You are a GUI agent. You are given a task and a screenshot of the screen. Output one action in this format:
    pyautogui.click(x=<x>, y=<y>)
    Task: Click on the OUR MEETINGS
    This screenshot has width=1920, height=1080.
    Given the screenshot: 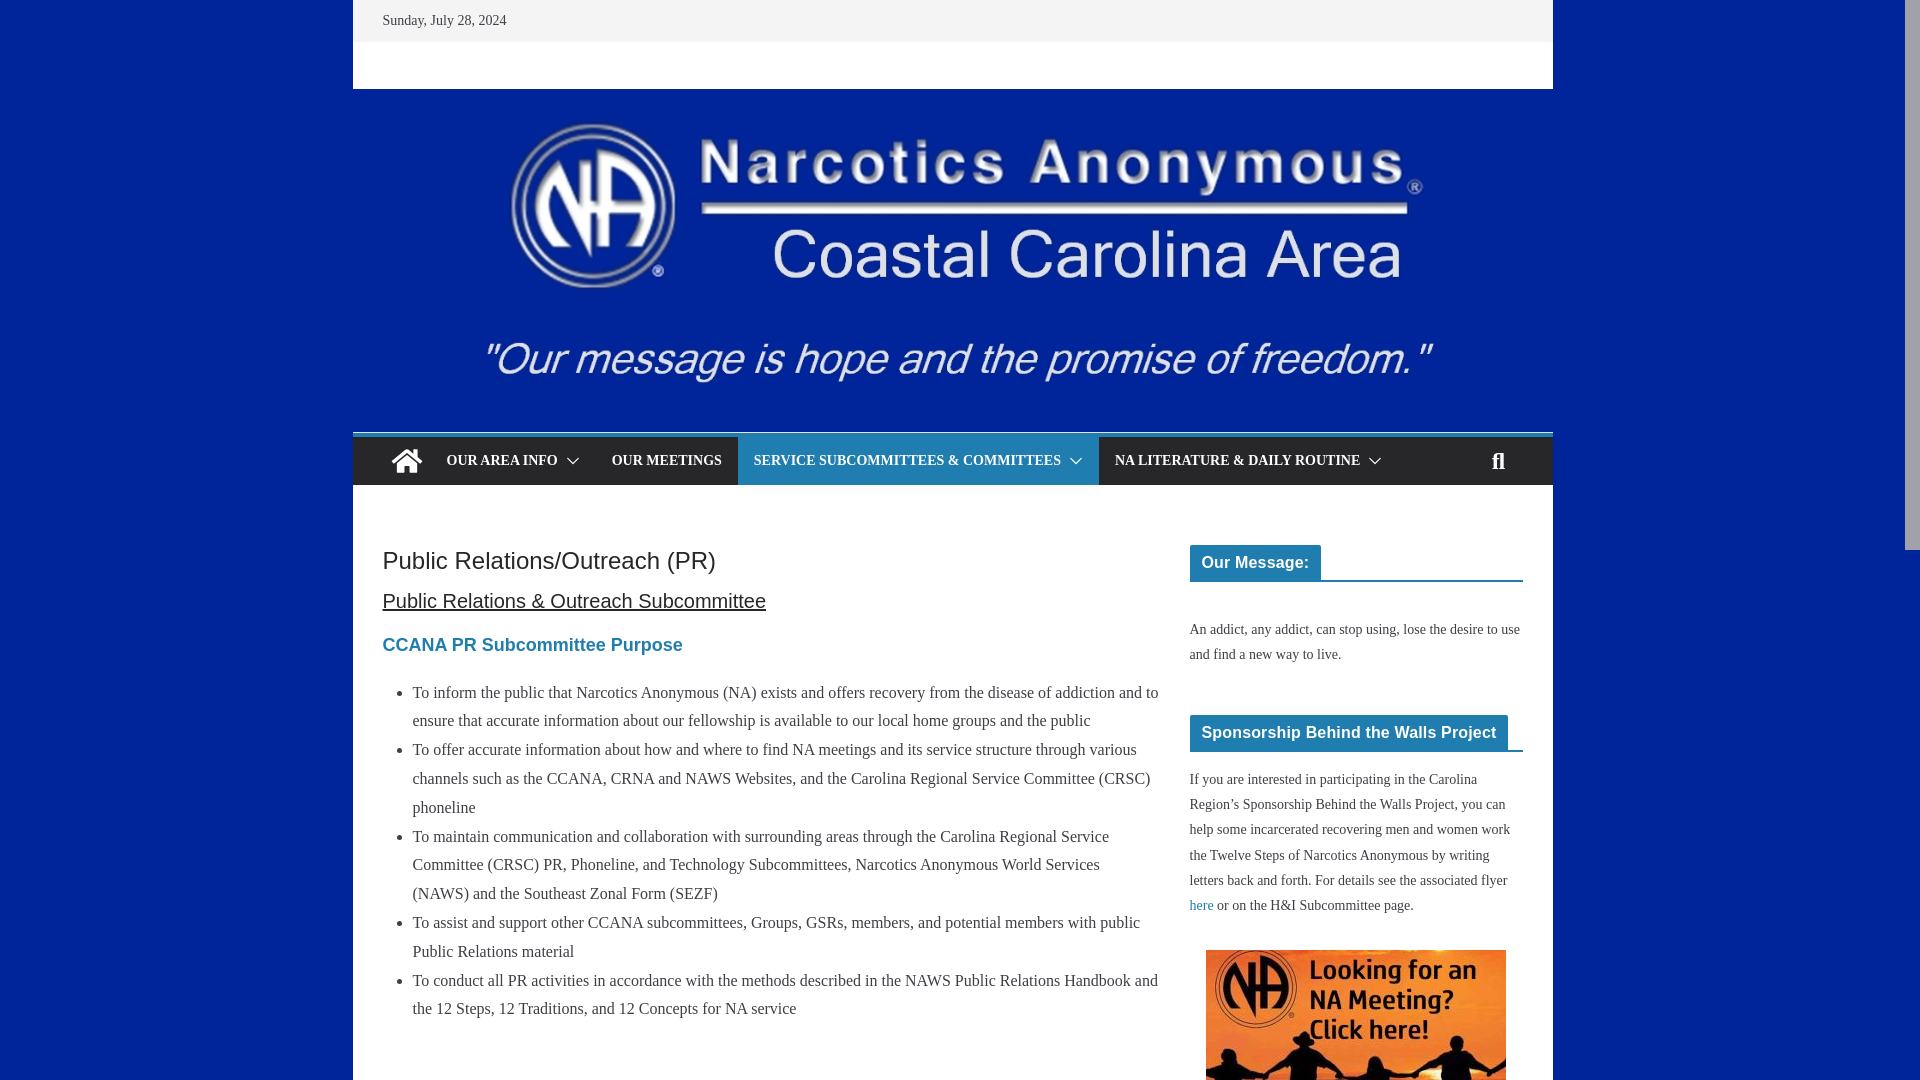 What is the action you would take?
    pyautogui.click(x=666, y=461)
    